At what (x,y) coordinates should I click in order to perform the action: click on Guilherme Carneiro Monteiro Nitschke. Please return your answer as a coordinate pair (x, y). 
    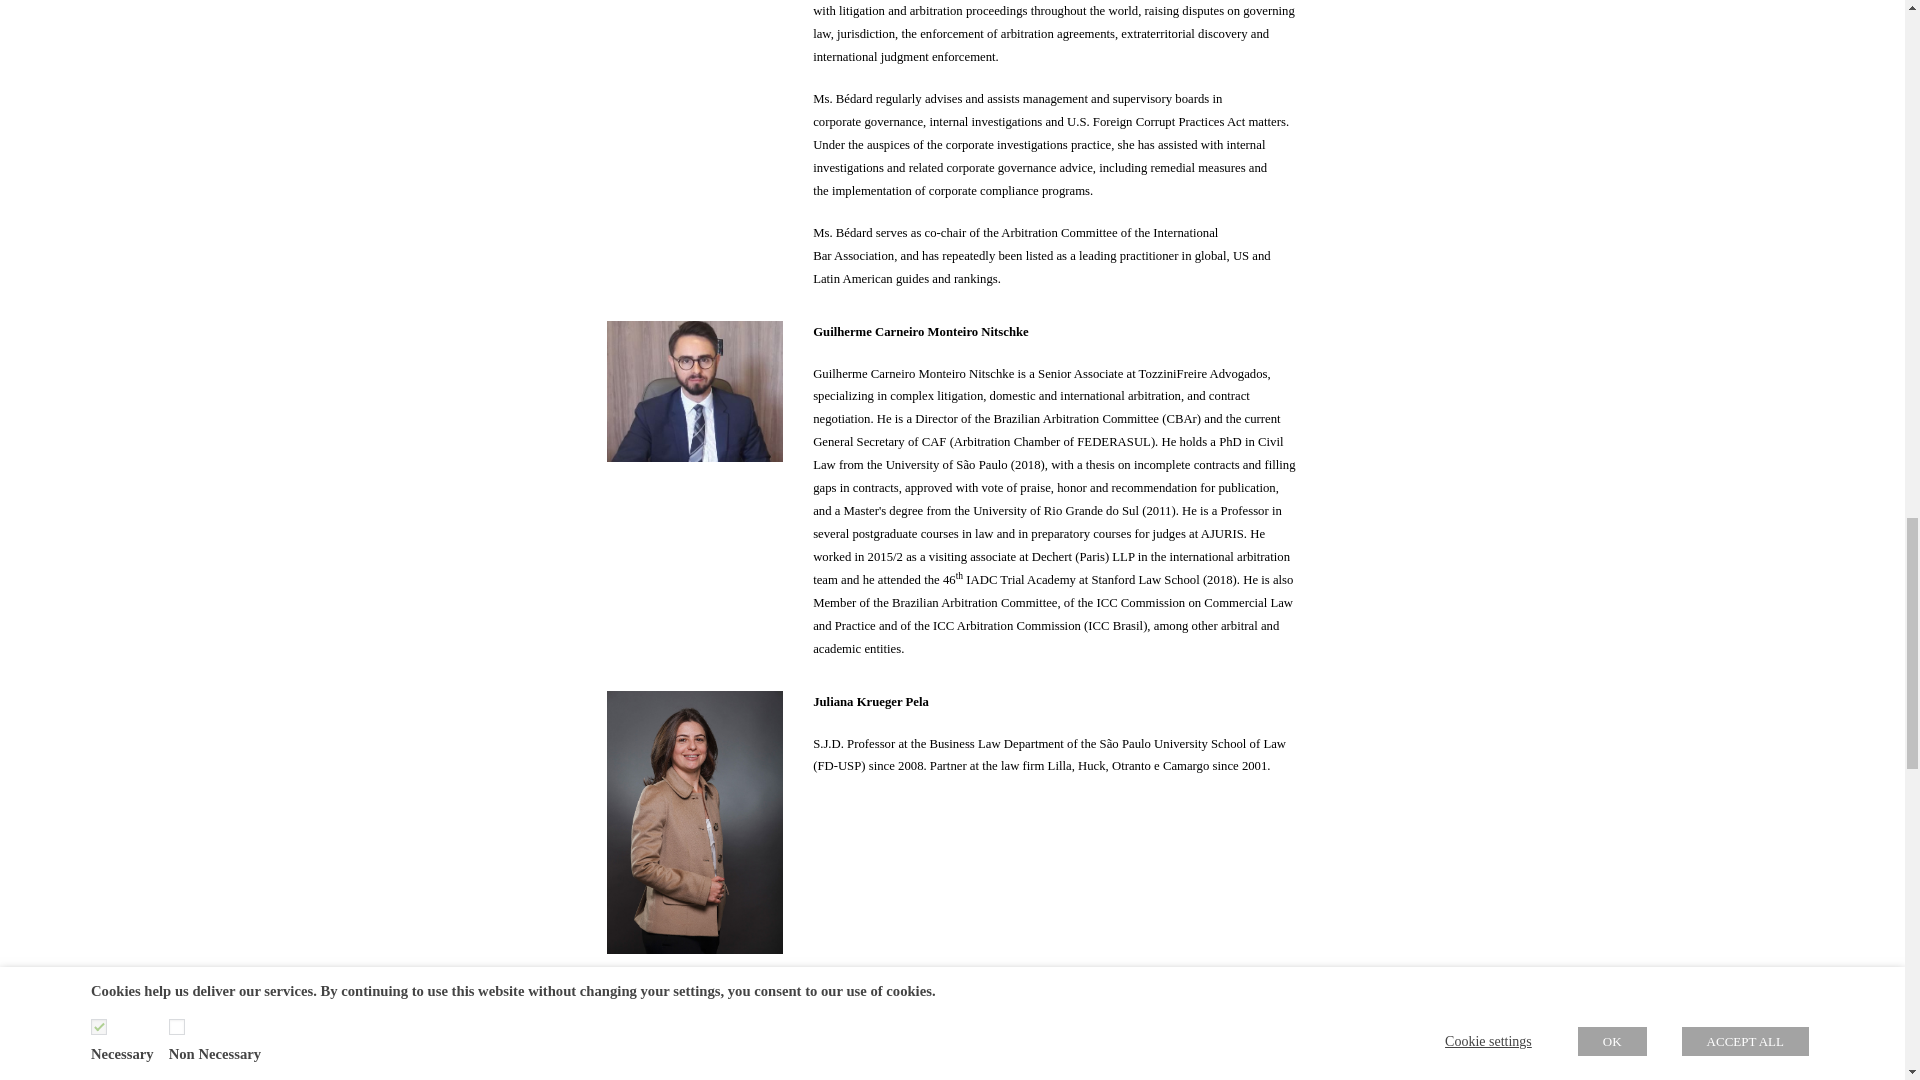
    Looking at the image, I should click on (694, 392).